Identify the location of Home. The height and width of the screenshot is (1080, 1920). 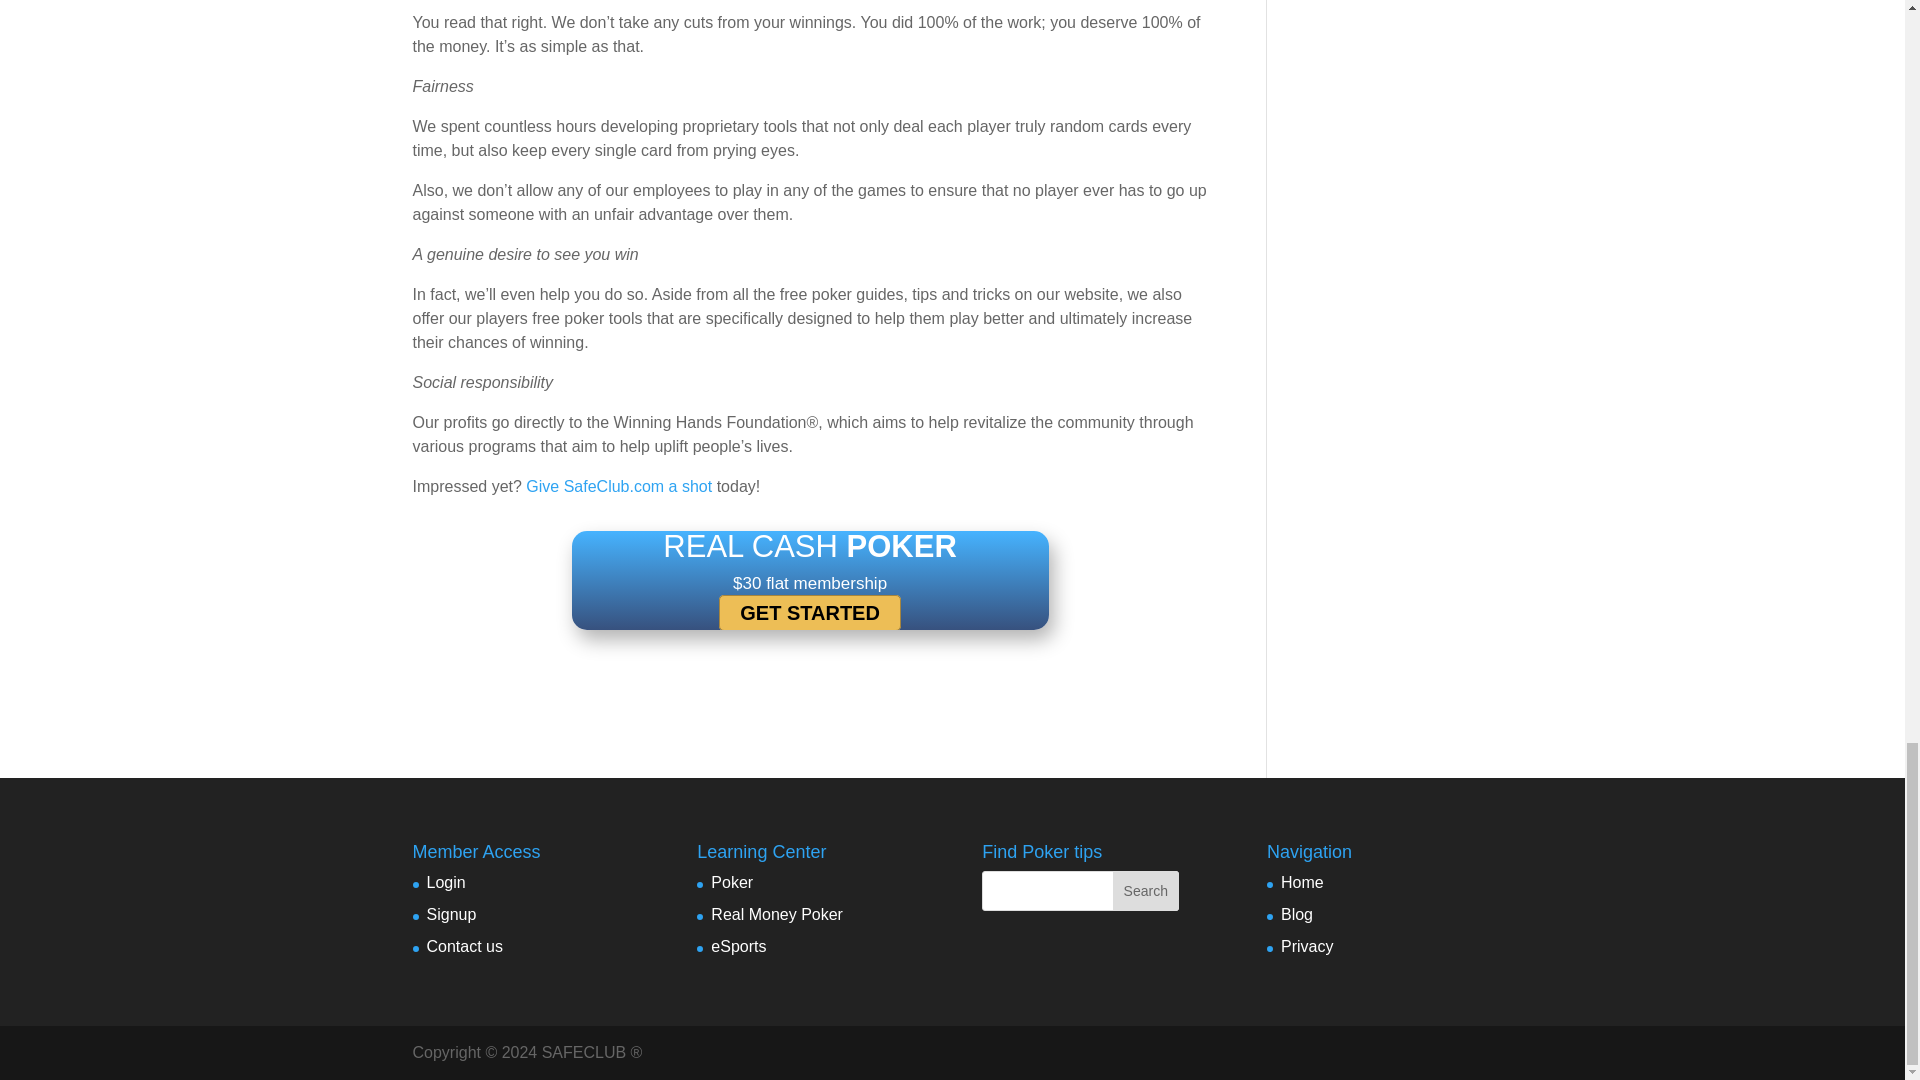
(1302, 882).